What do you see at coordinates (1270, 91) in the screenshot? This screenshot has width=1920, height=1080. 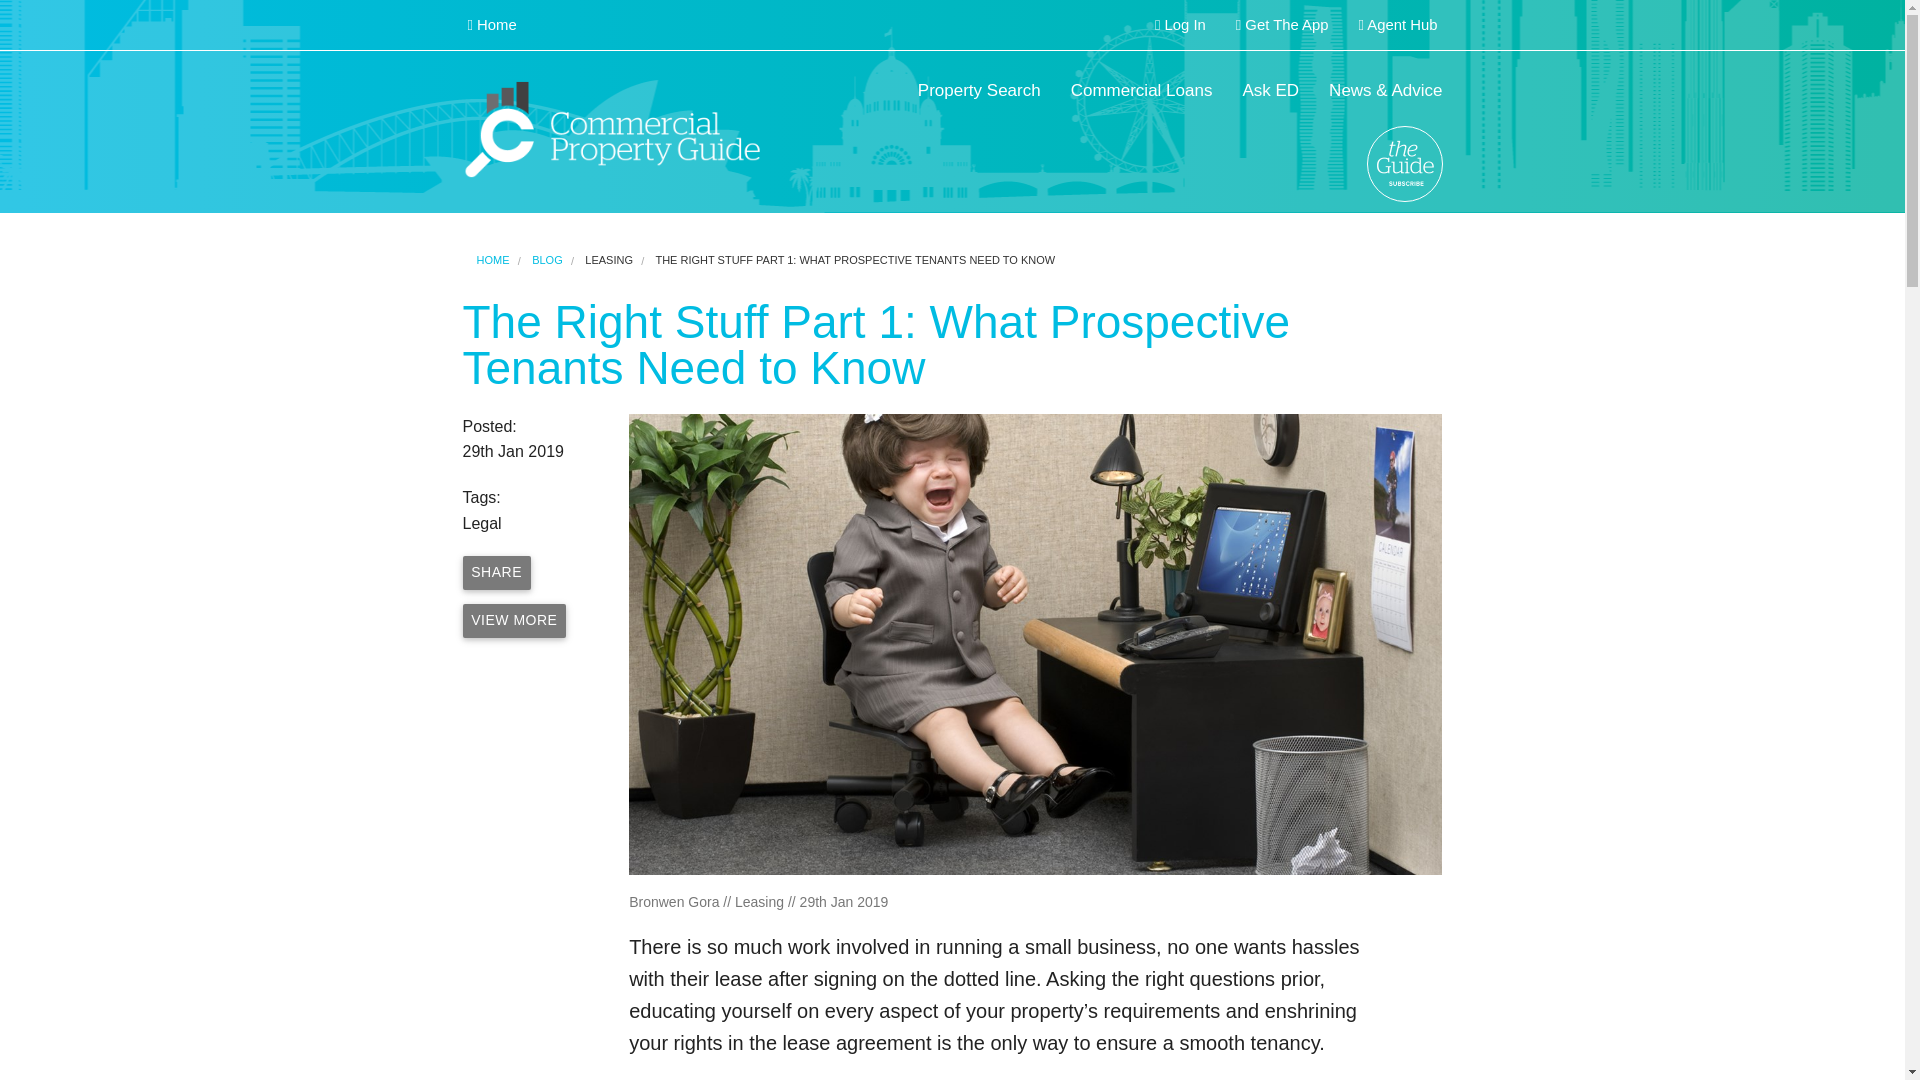 I see `Ask ED` at bounding box center [1270, 91].